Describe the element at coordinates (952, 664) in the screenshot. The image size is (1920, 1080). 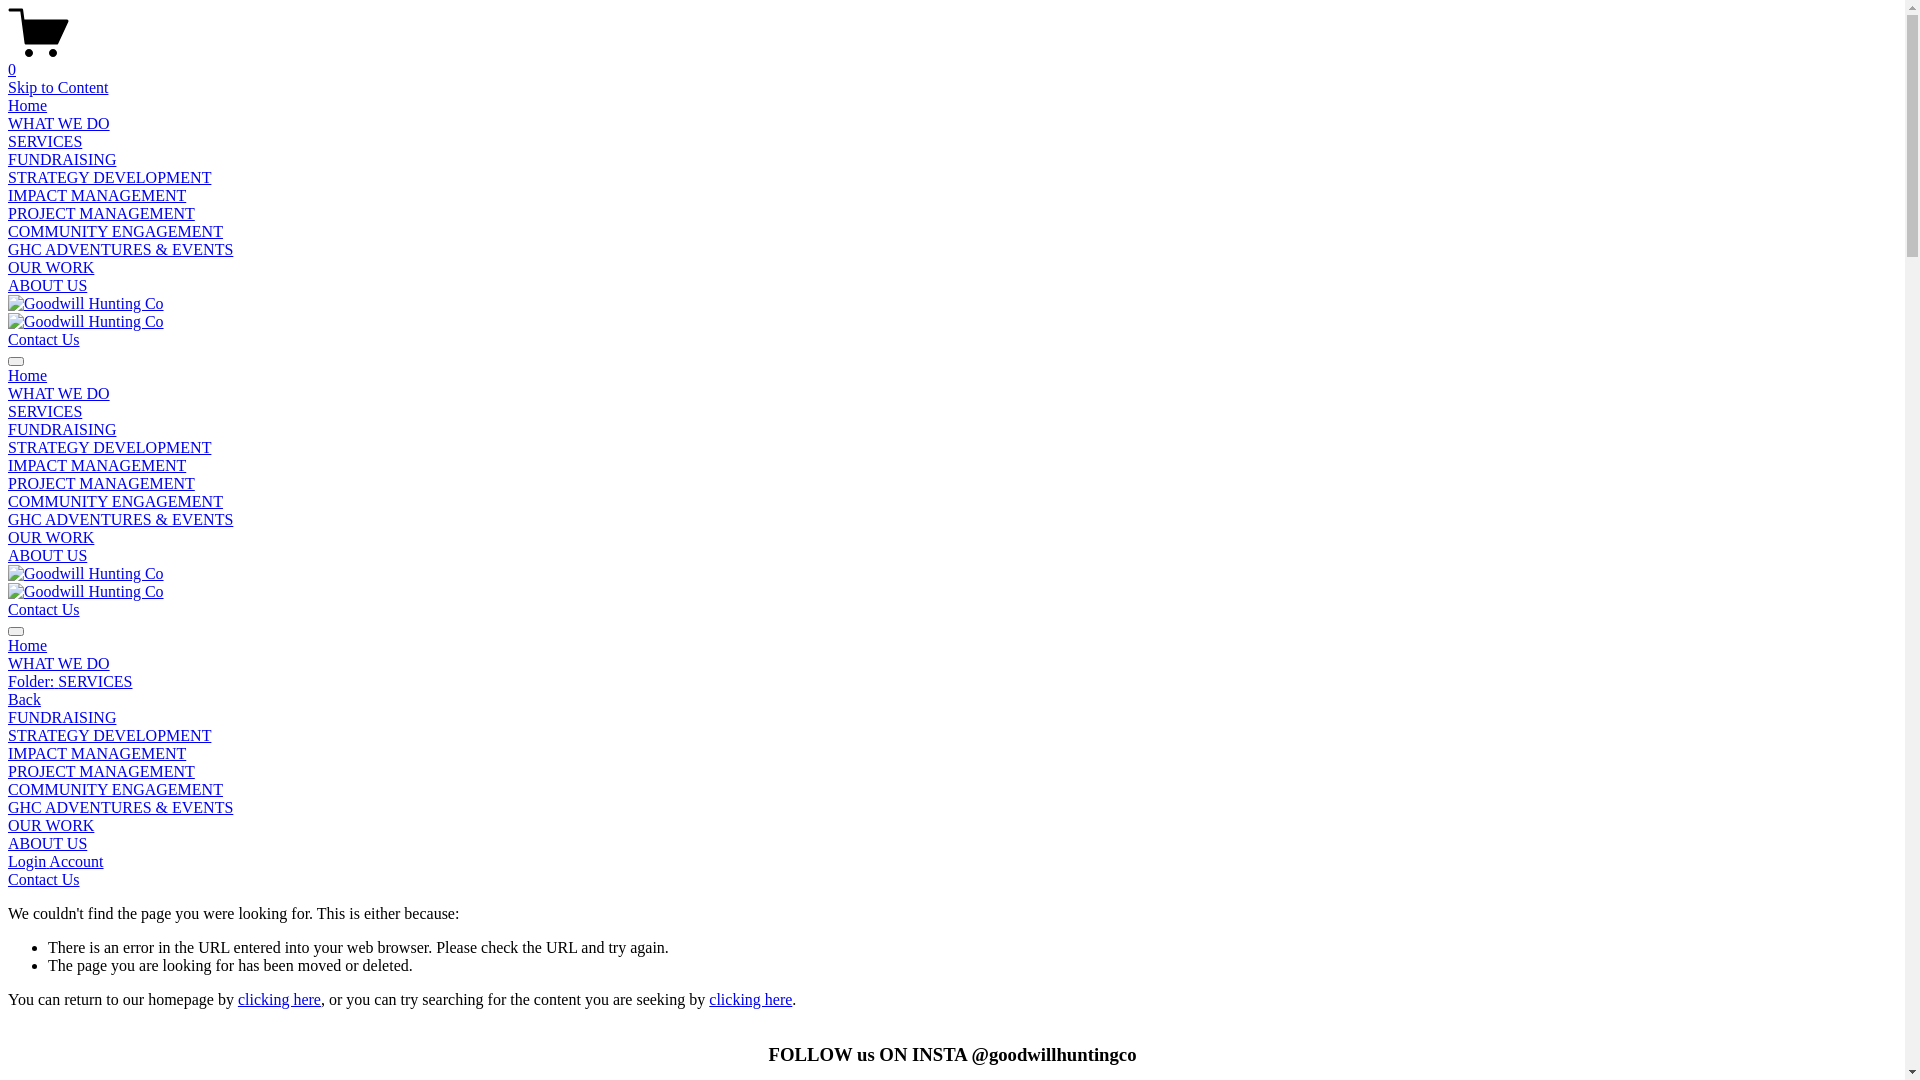
I see `WHAT WE DO` at that location.